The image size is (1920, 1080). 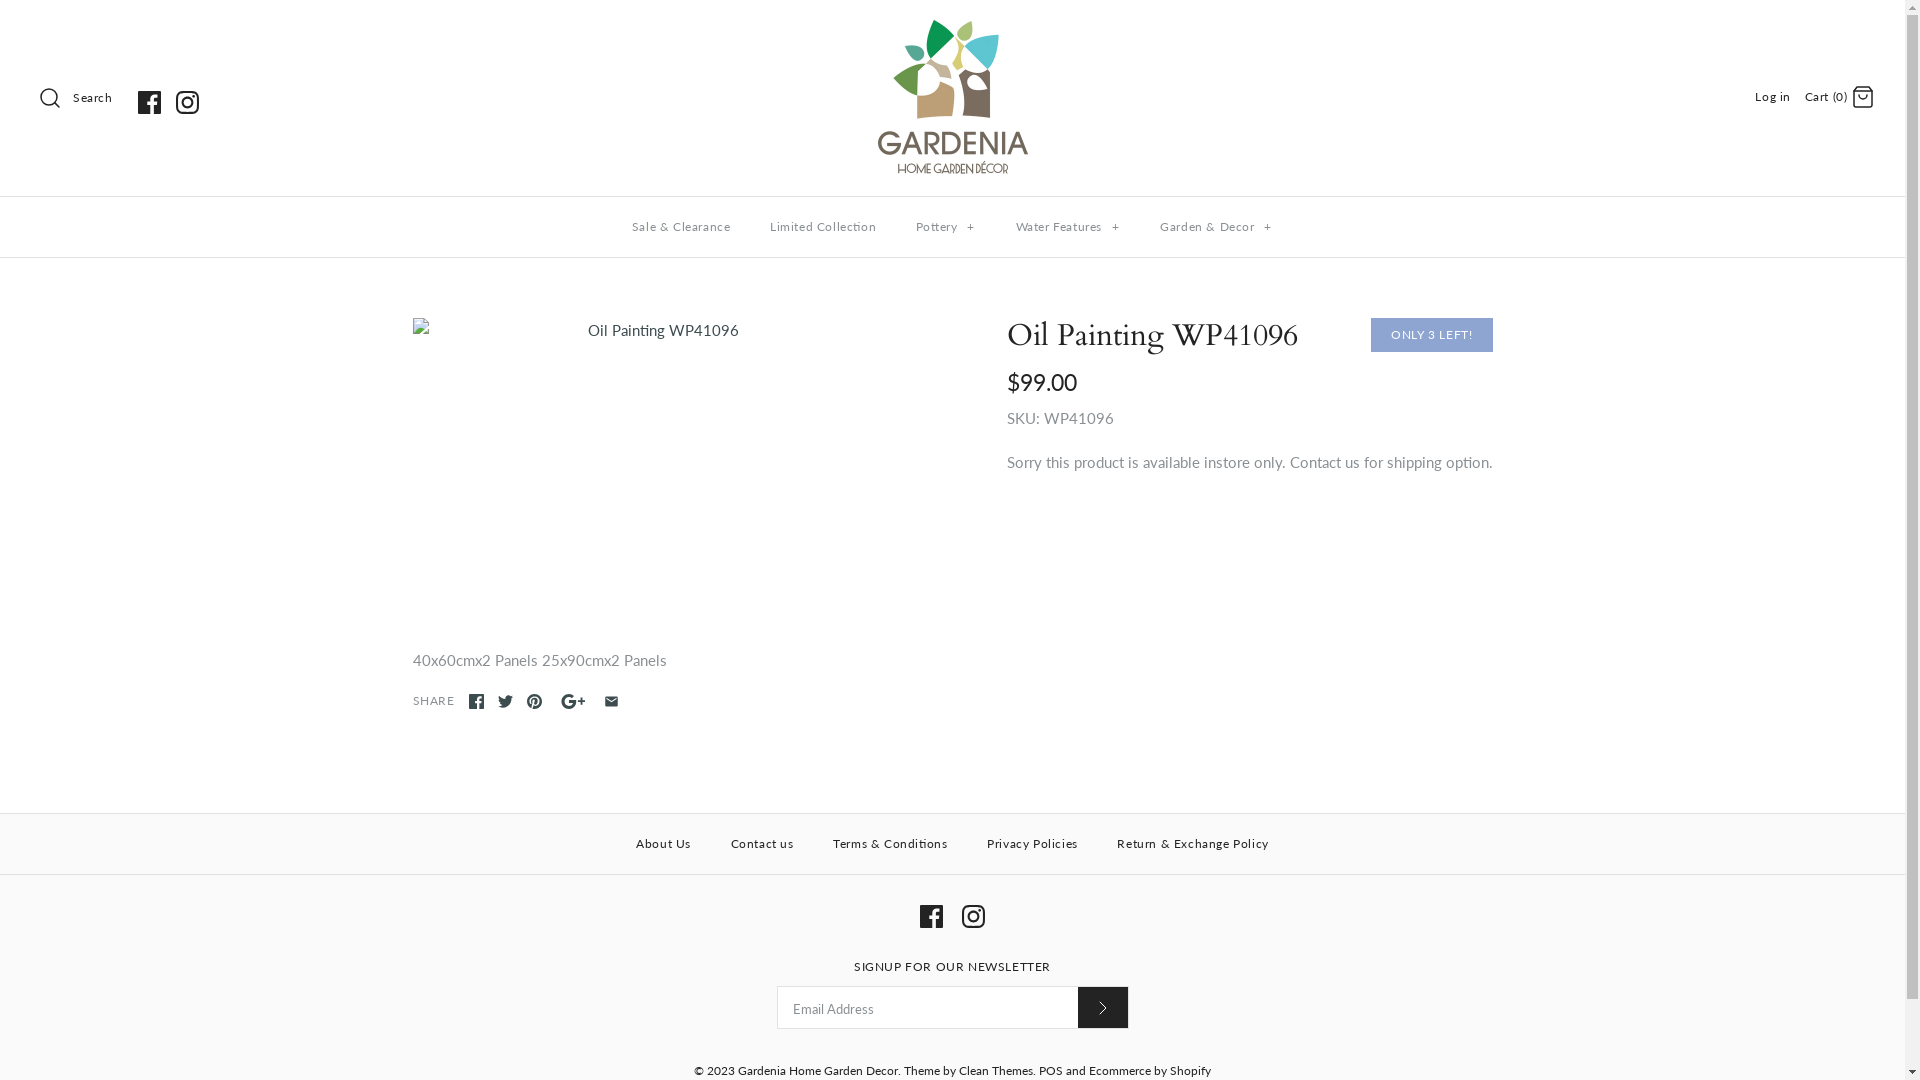 What do you see at coordinates (762, 844) in the screenshot?
I see `Contact us` at bounding box center [762, 844].